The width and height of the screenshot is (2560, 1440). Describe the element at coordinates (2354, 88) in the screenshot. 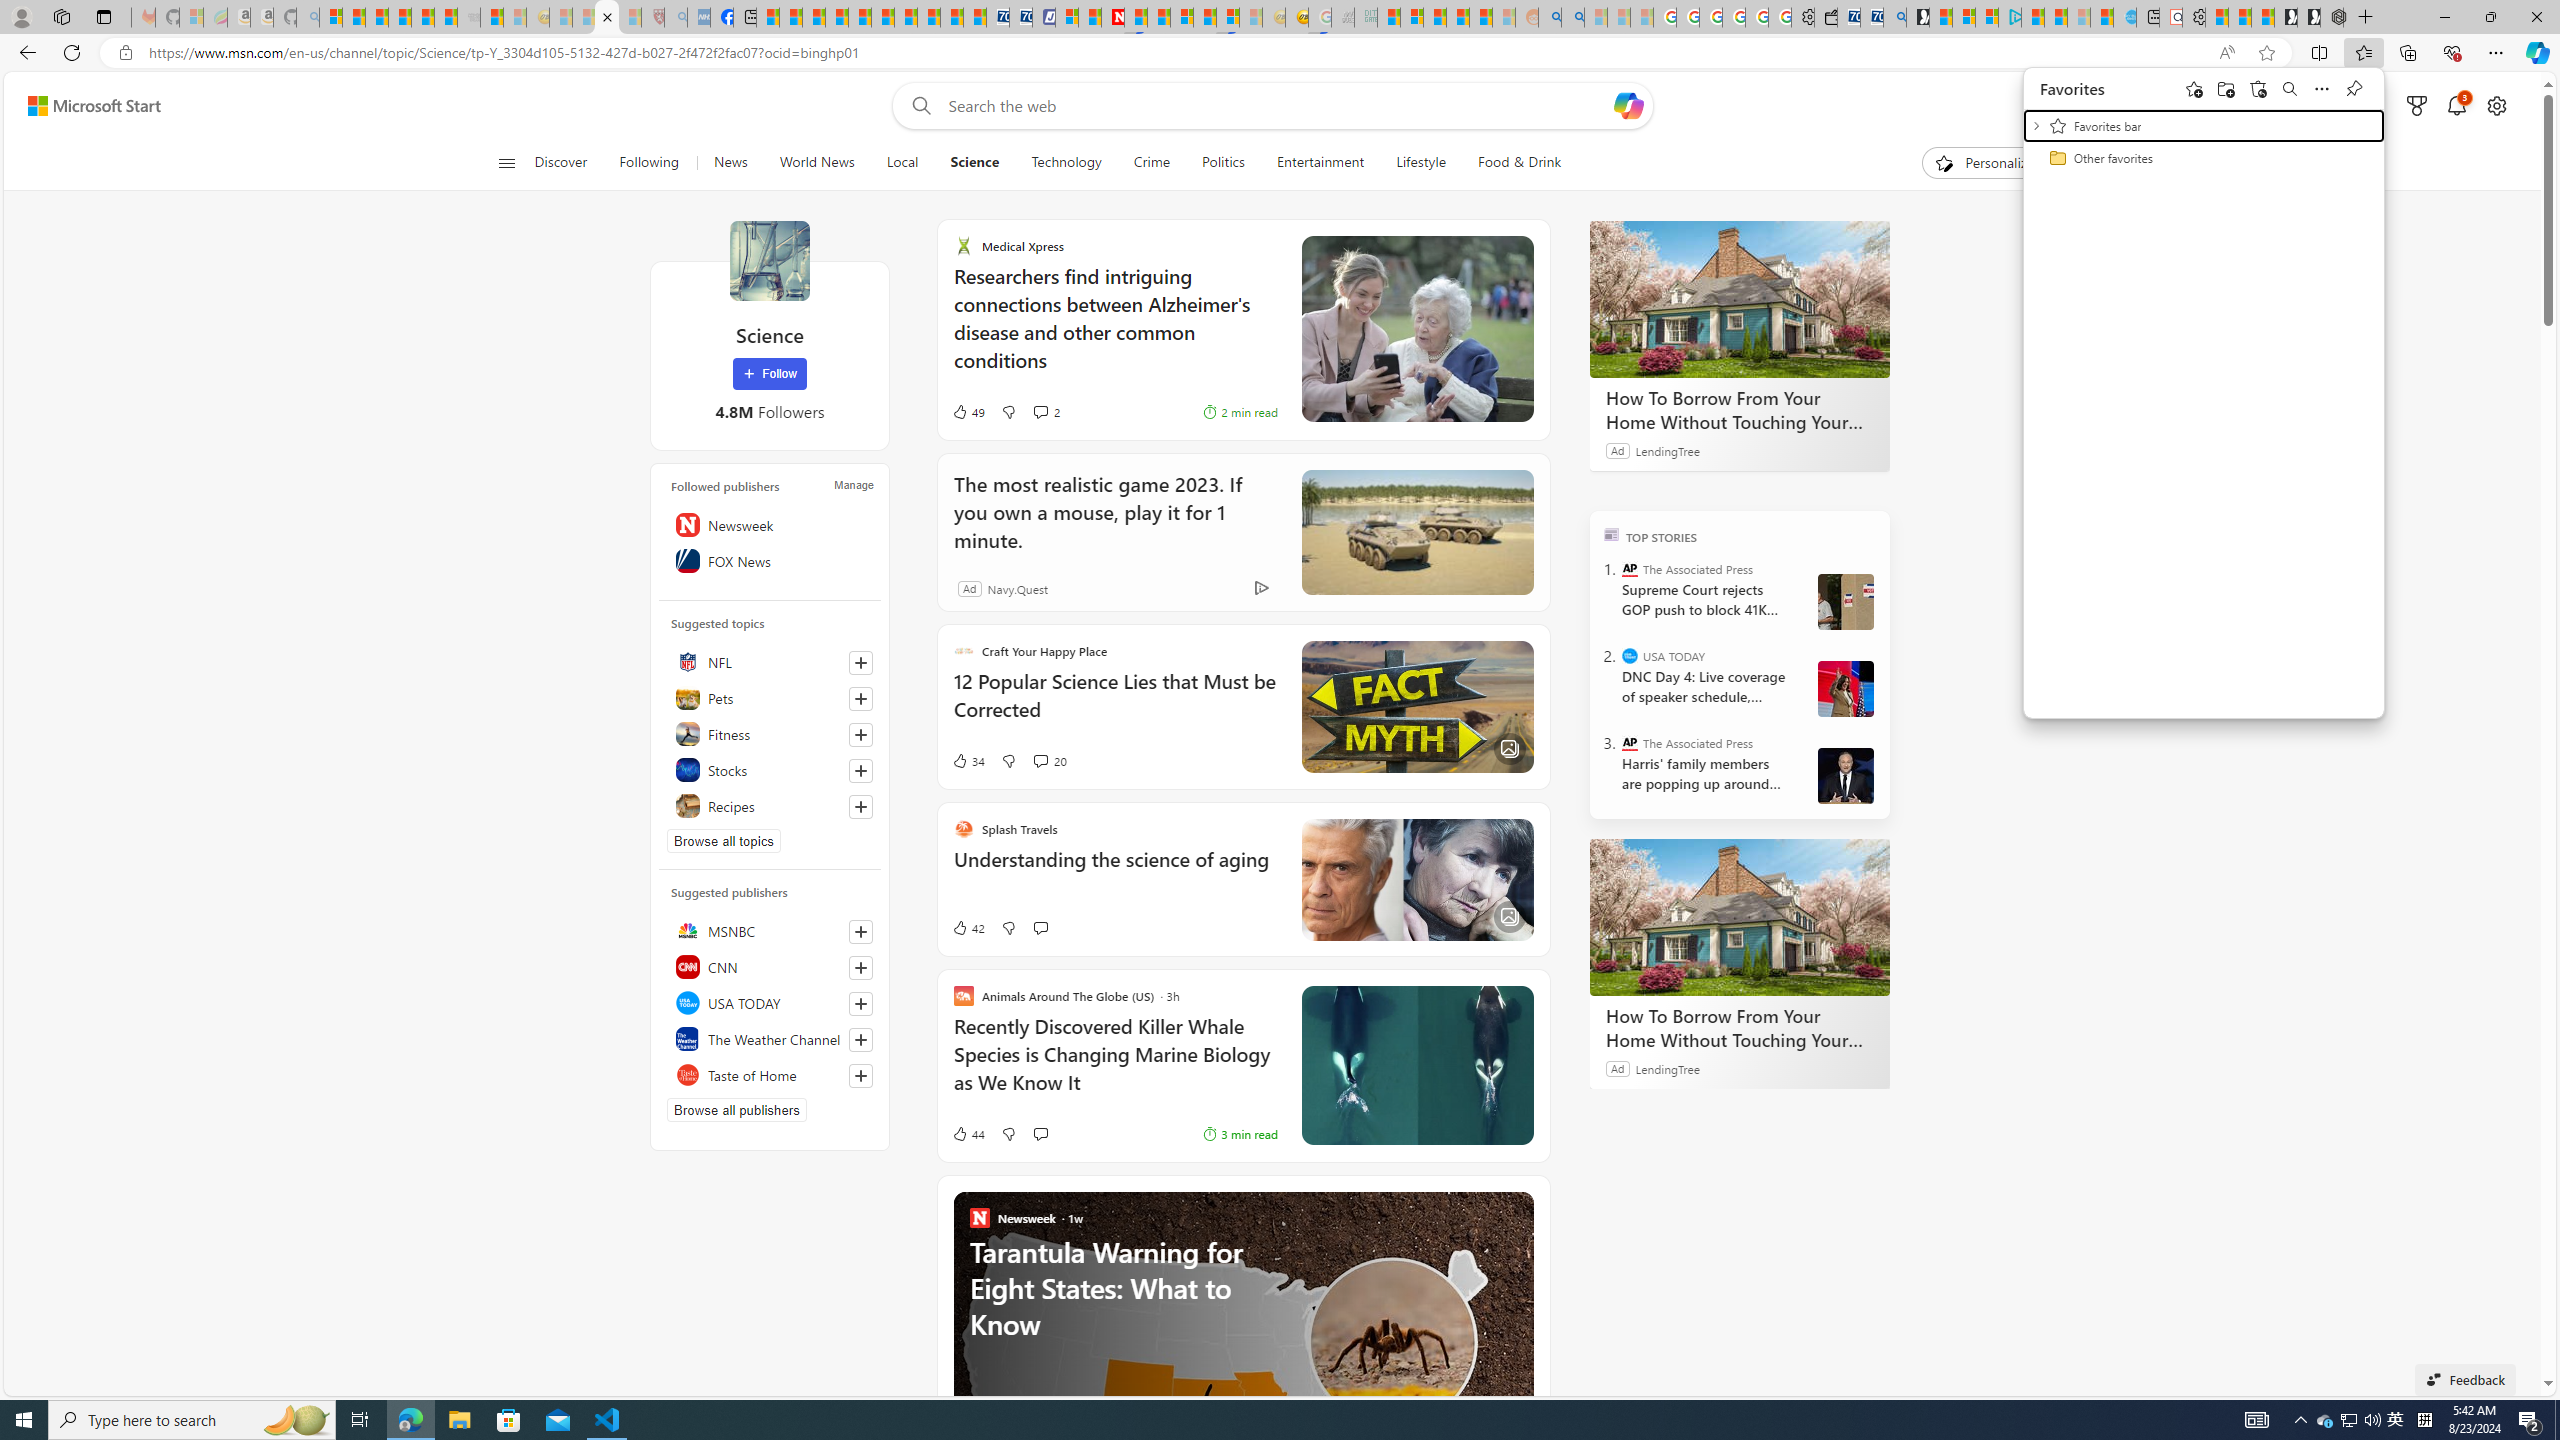

I see `Q2790: 100%` at that location.